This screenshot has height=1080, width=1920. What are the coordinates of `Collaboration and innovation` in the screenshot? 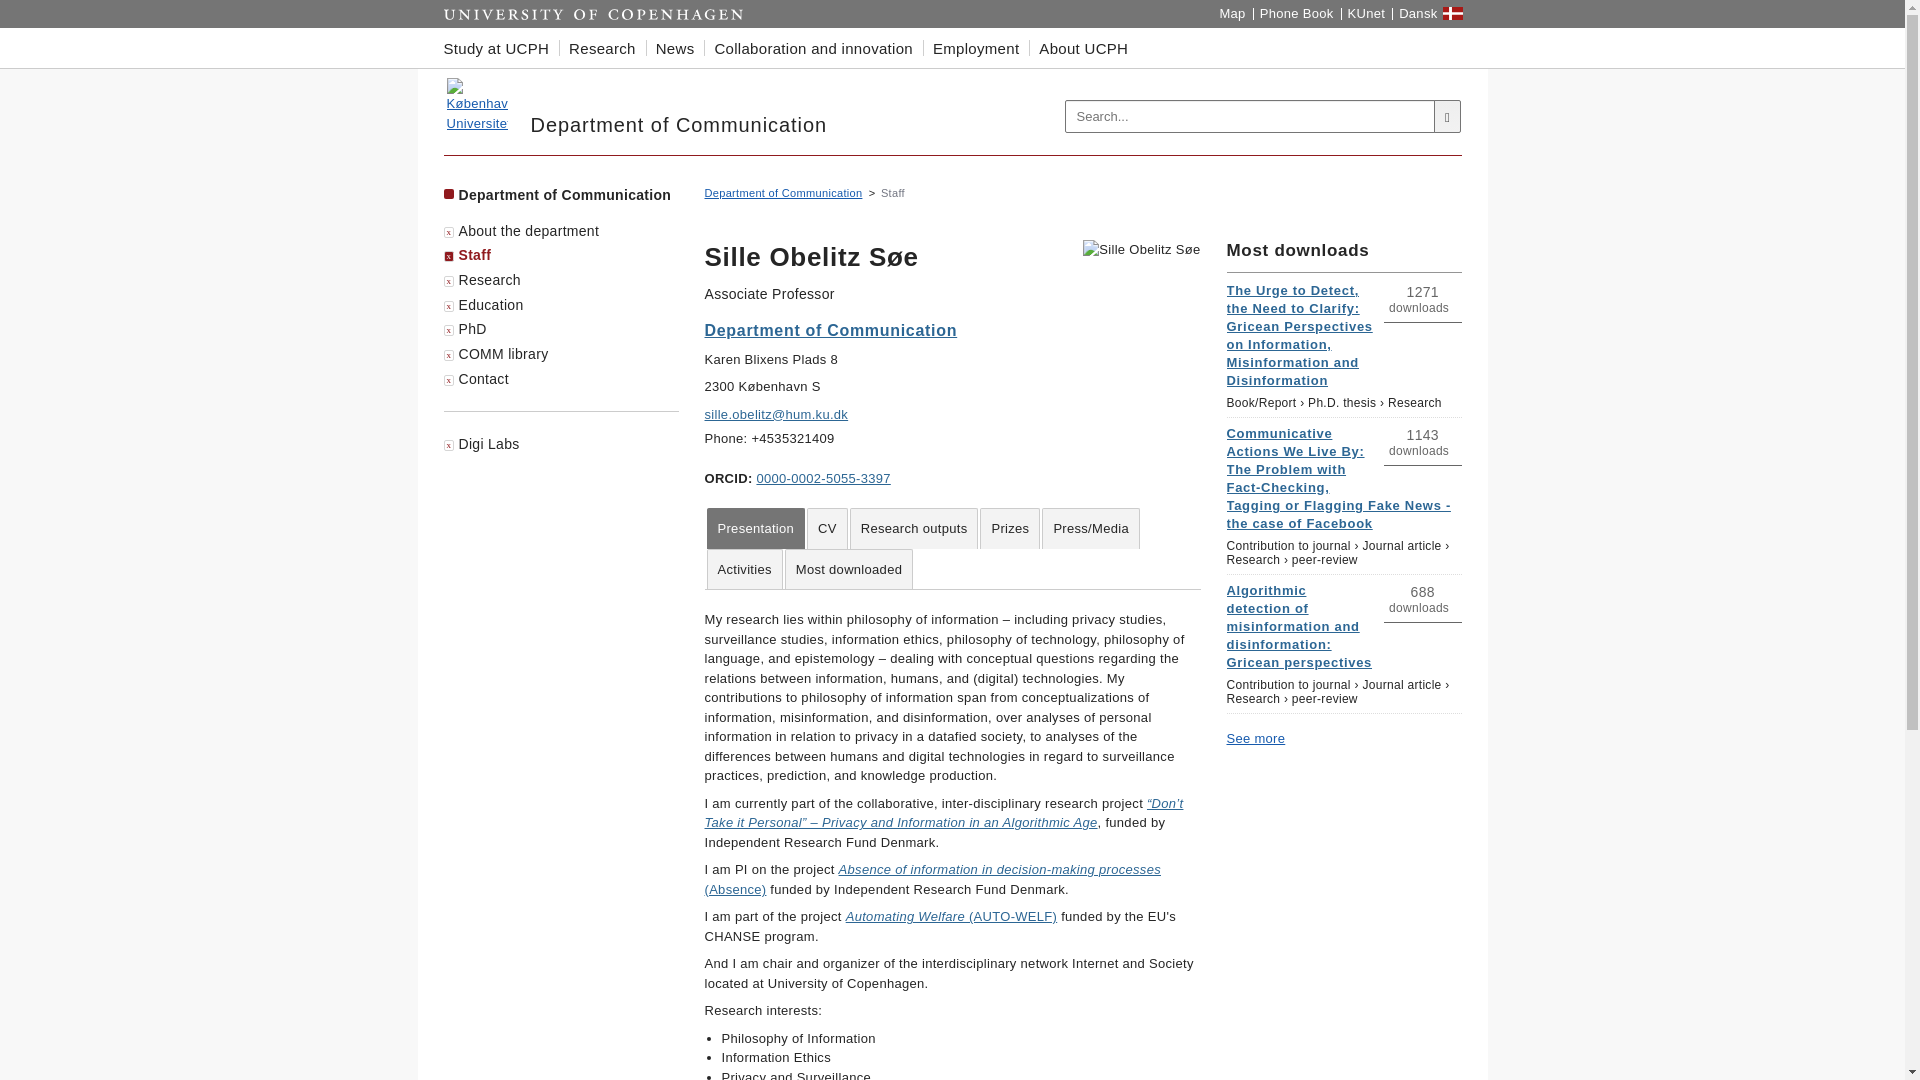 It's located at (814, 48).